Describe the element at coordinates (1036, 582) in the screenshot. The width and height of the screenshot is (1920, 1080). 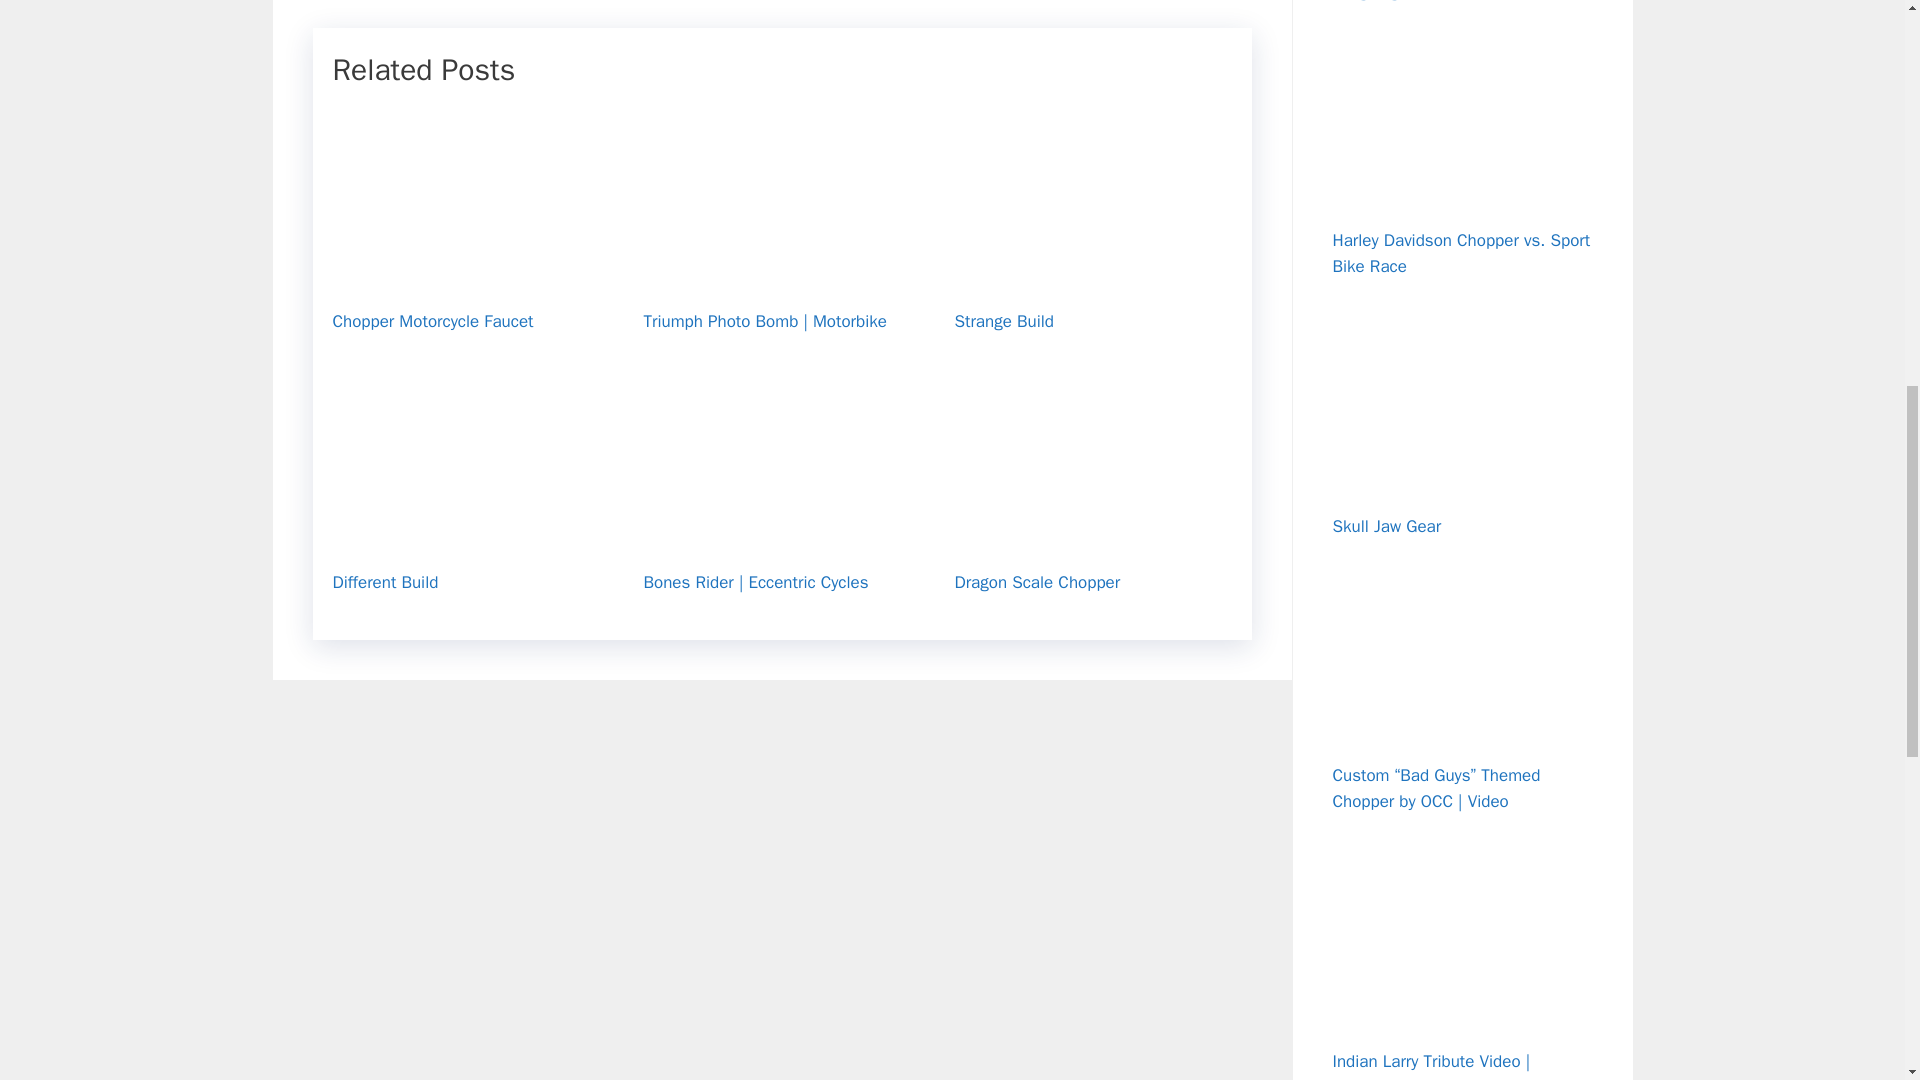
I see `Dragon Scale Chopper` at that location.